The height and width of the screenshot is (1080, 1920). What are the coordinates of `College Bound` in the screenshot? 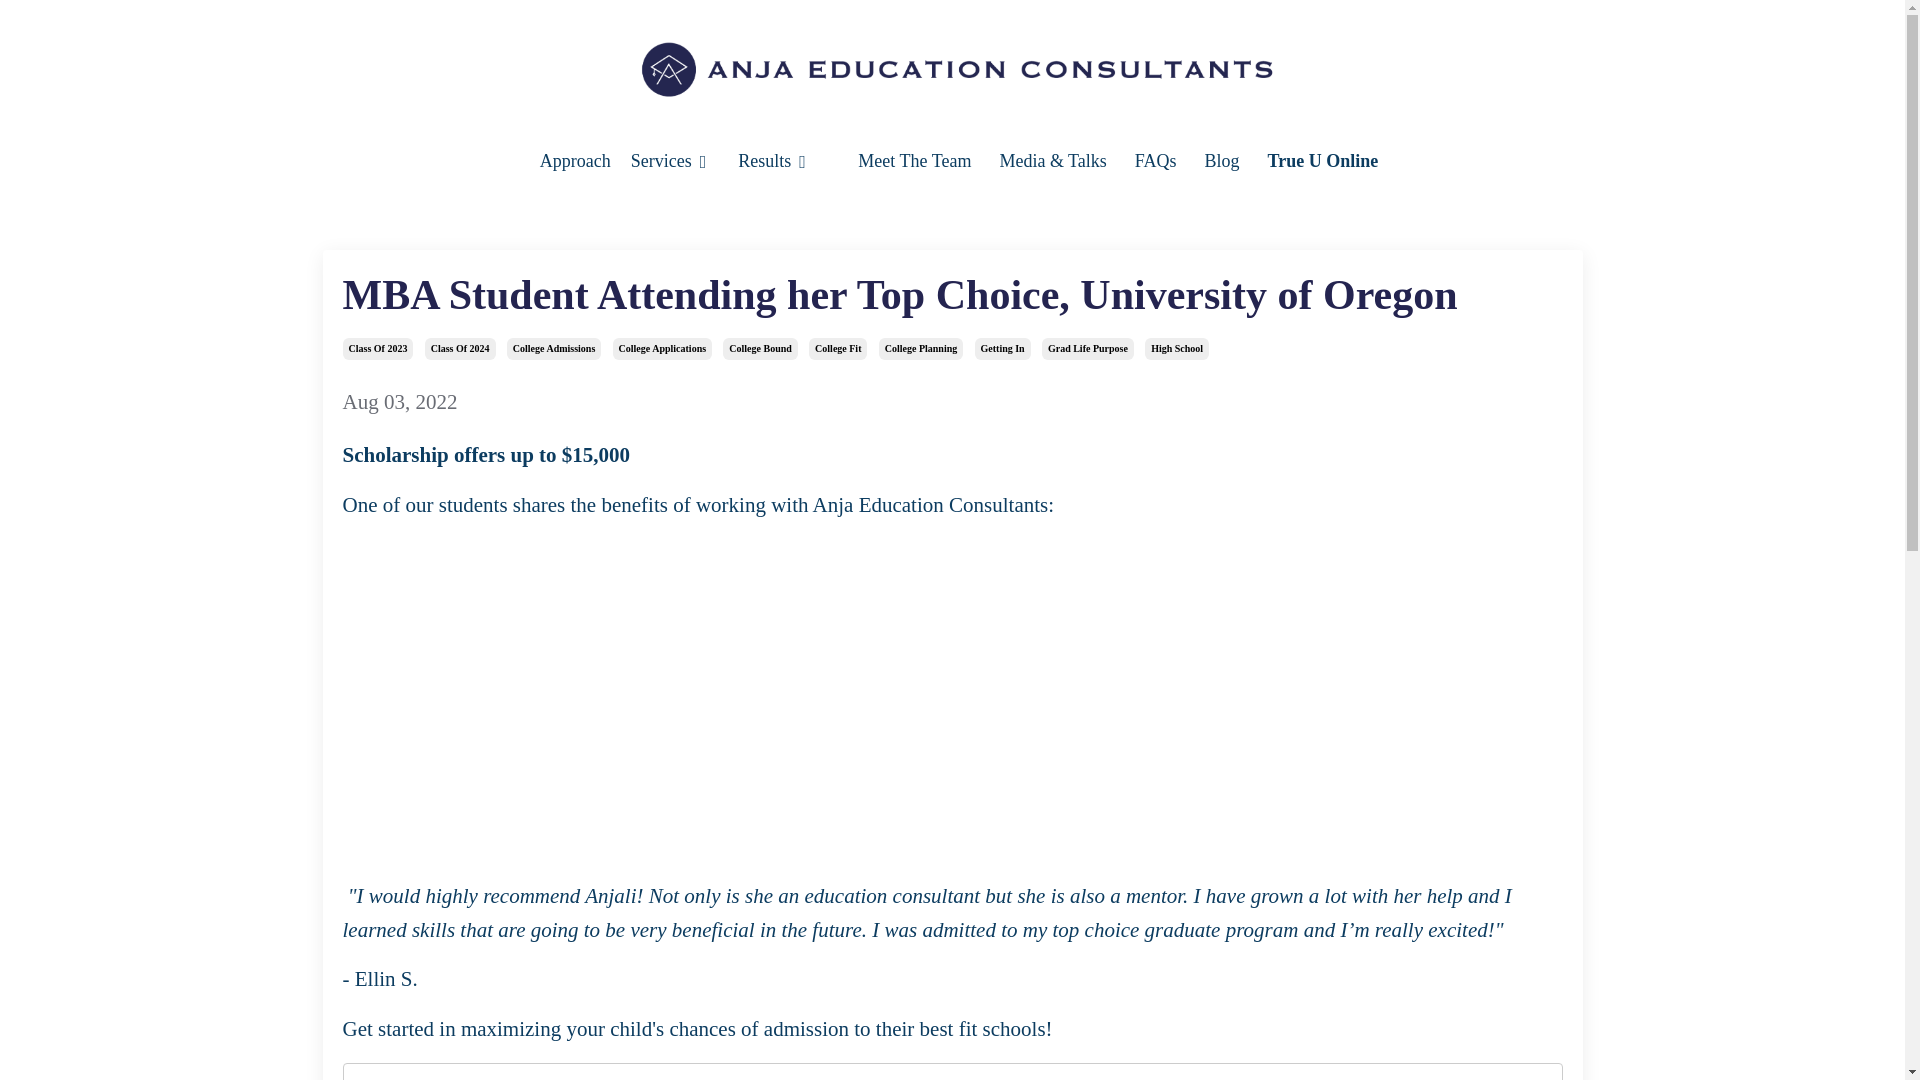 It's located at (760, 348).